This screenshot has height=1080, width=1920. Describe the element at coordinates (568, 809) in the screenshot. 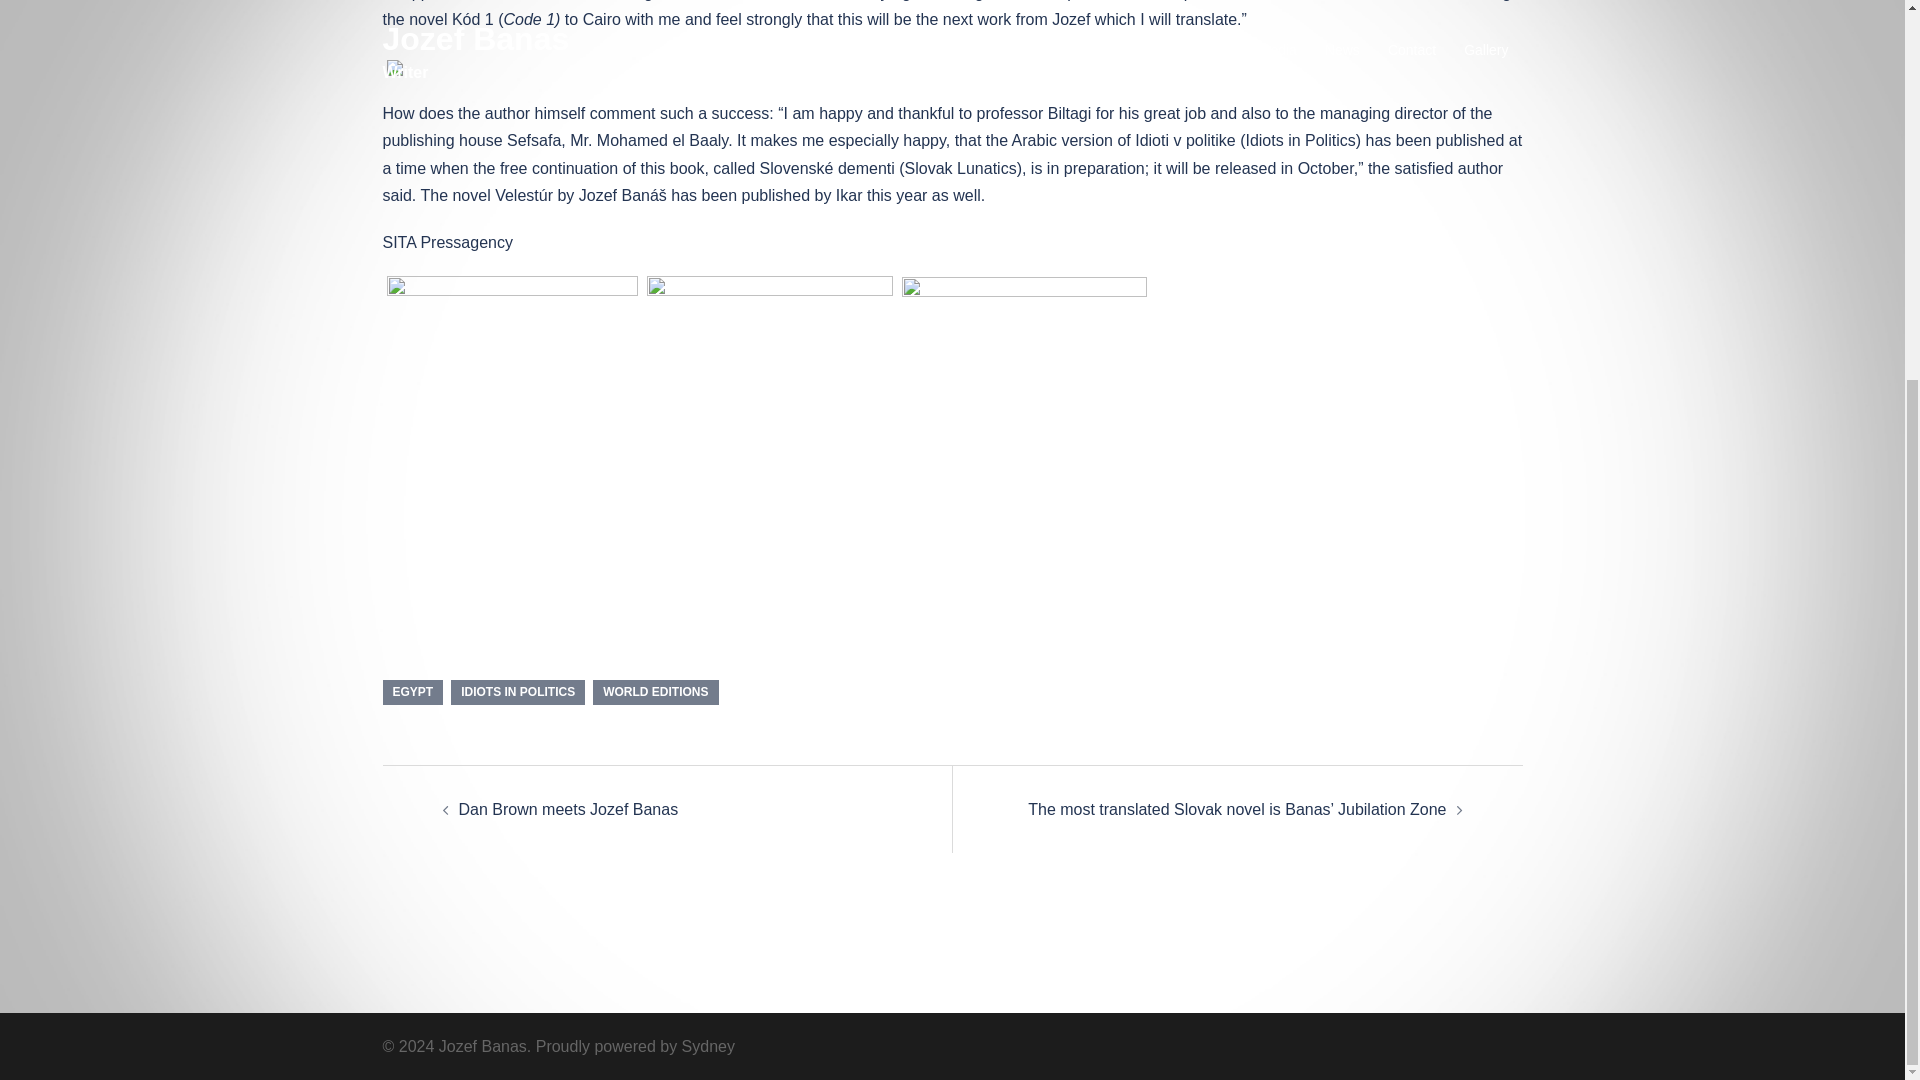

I see `Dan Brown meets Jozef Banas` at that location.